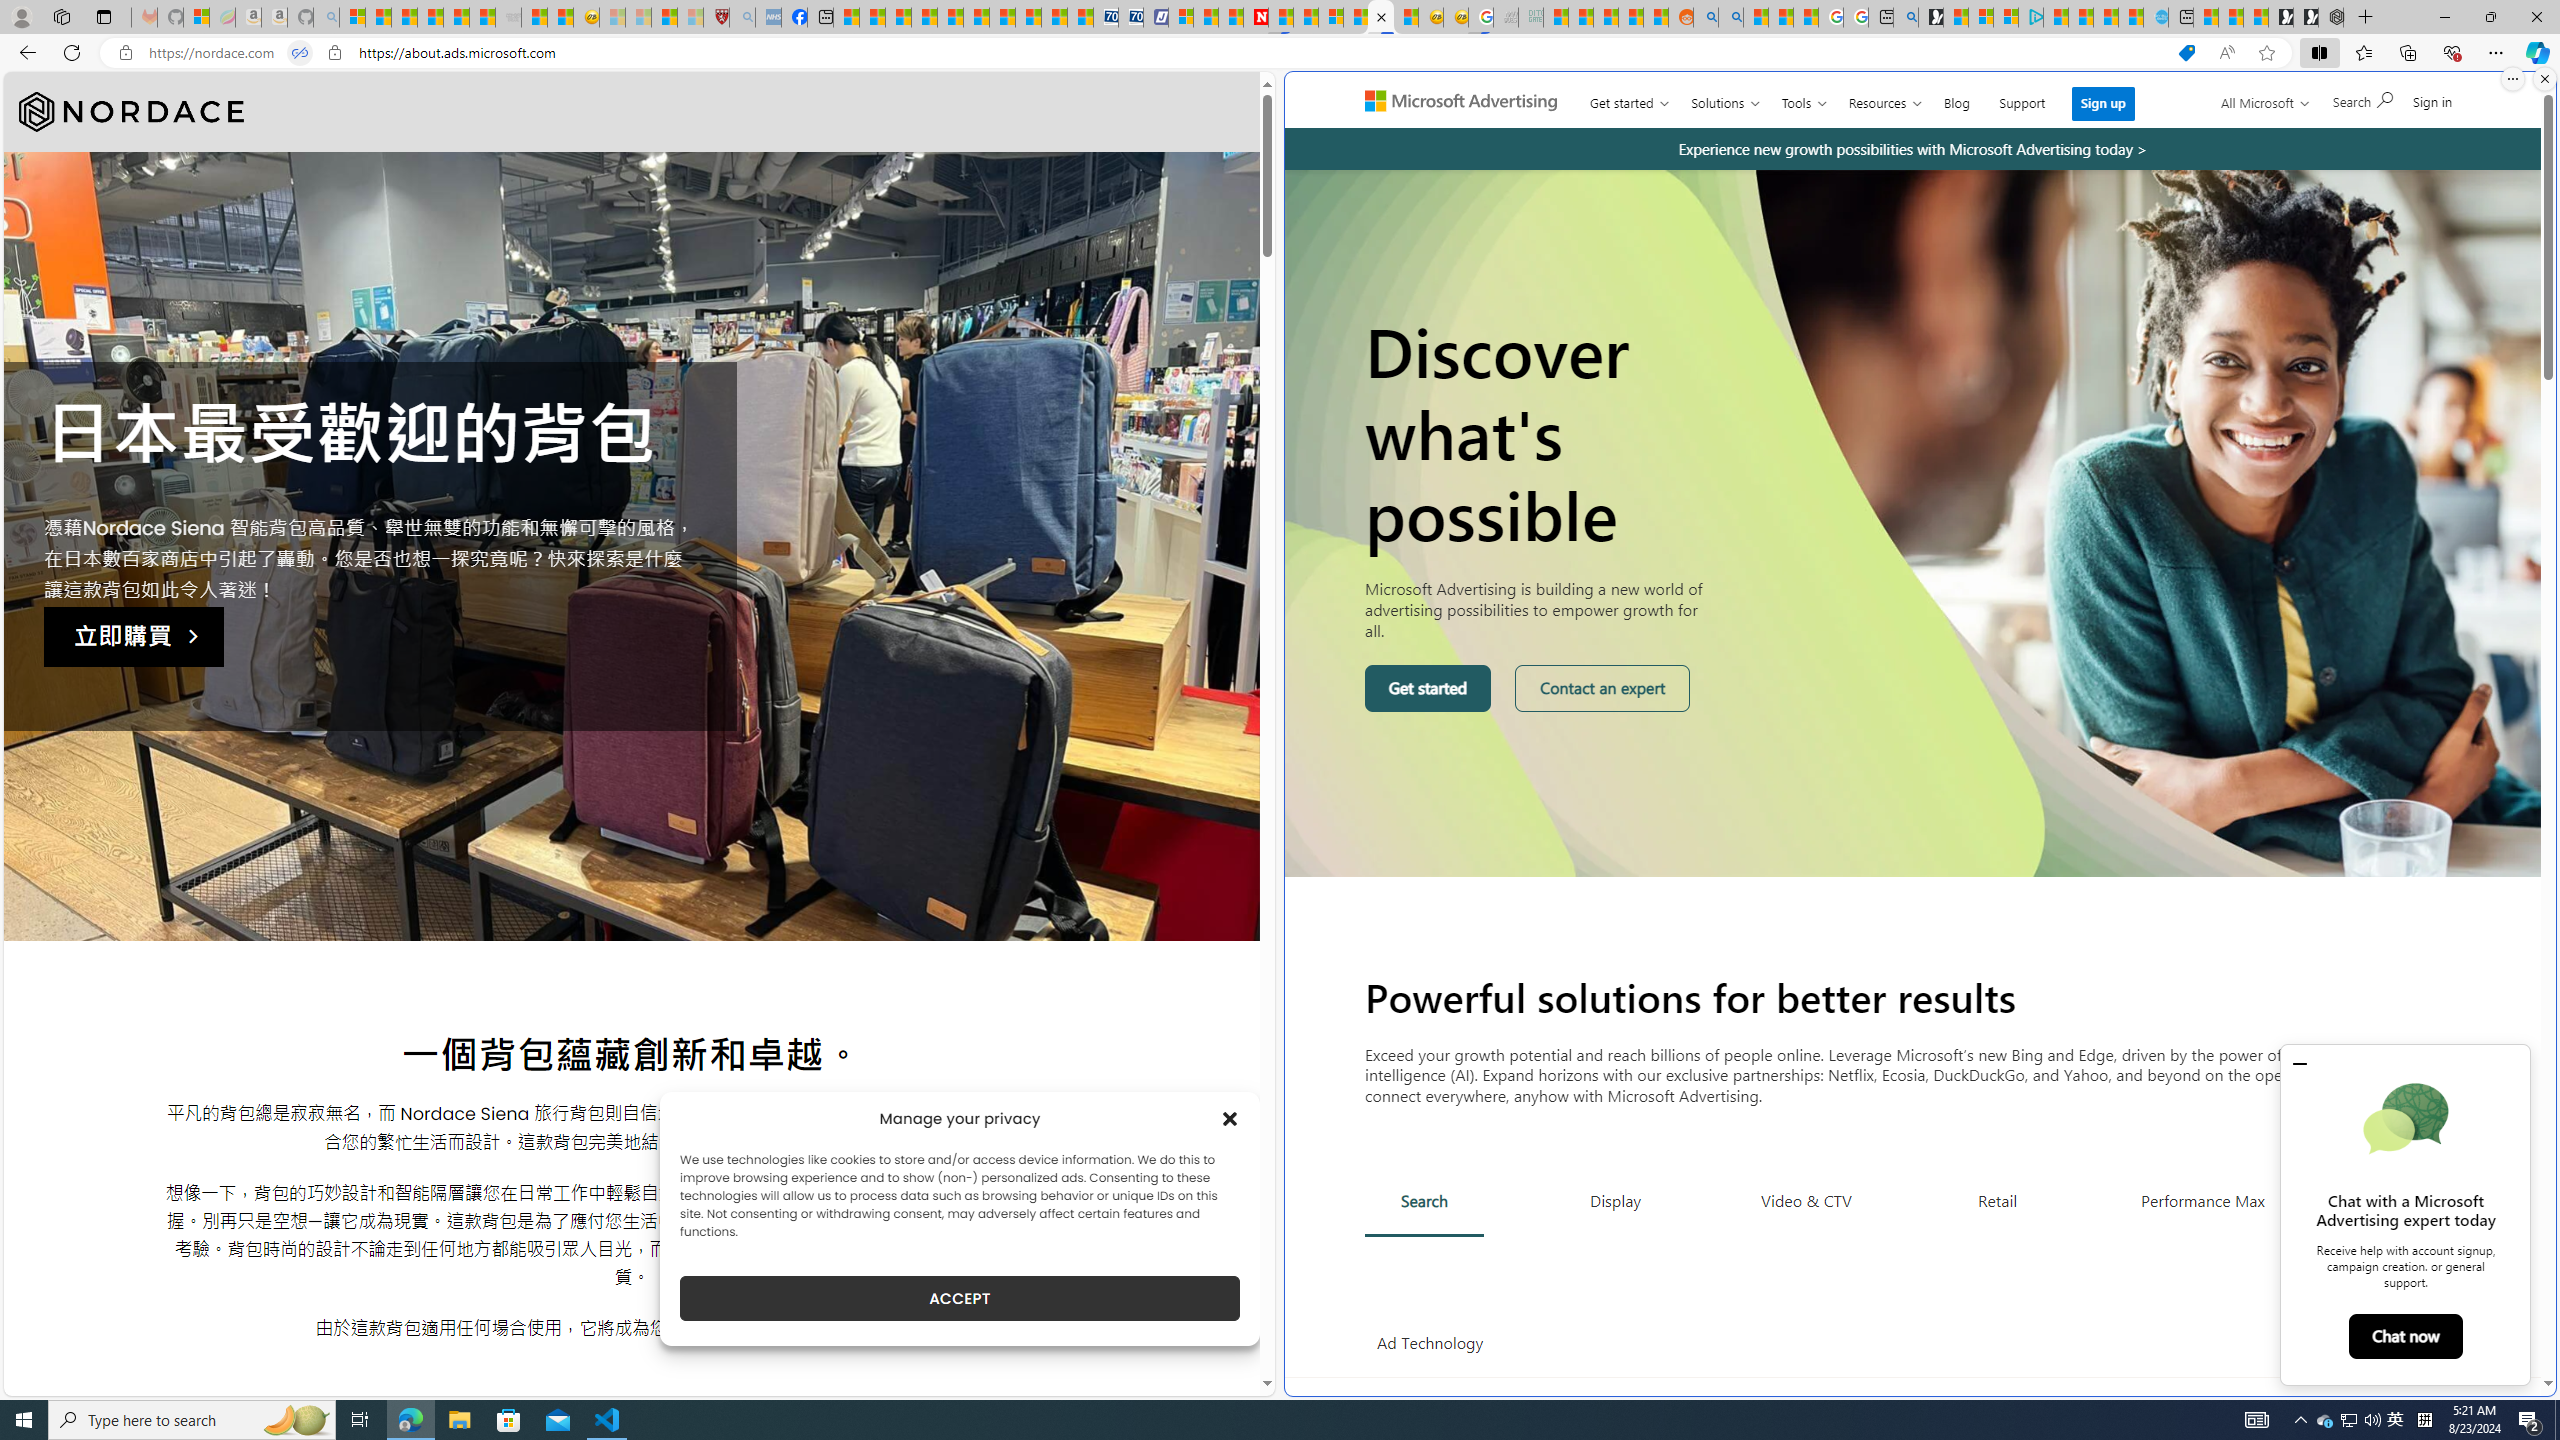 The height and width of the screenshot is (1440, 2560). Describe the element at coordinates (2022, 99) in the screenshot. I see `Support` at that location.